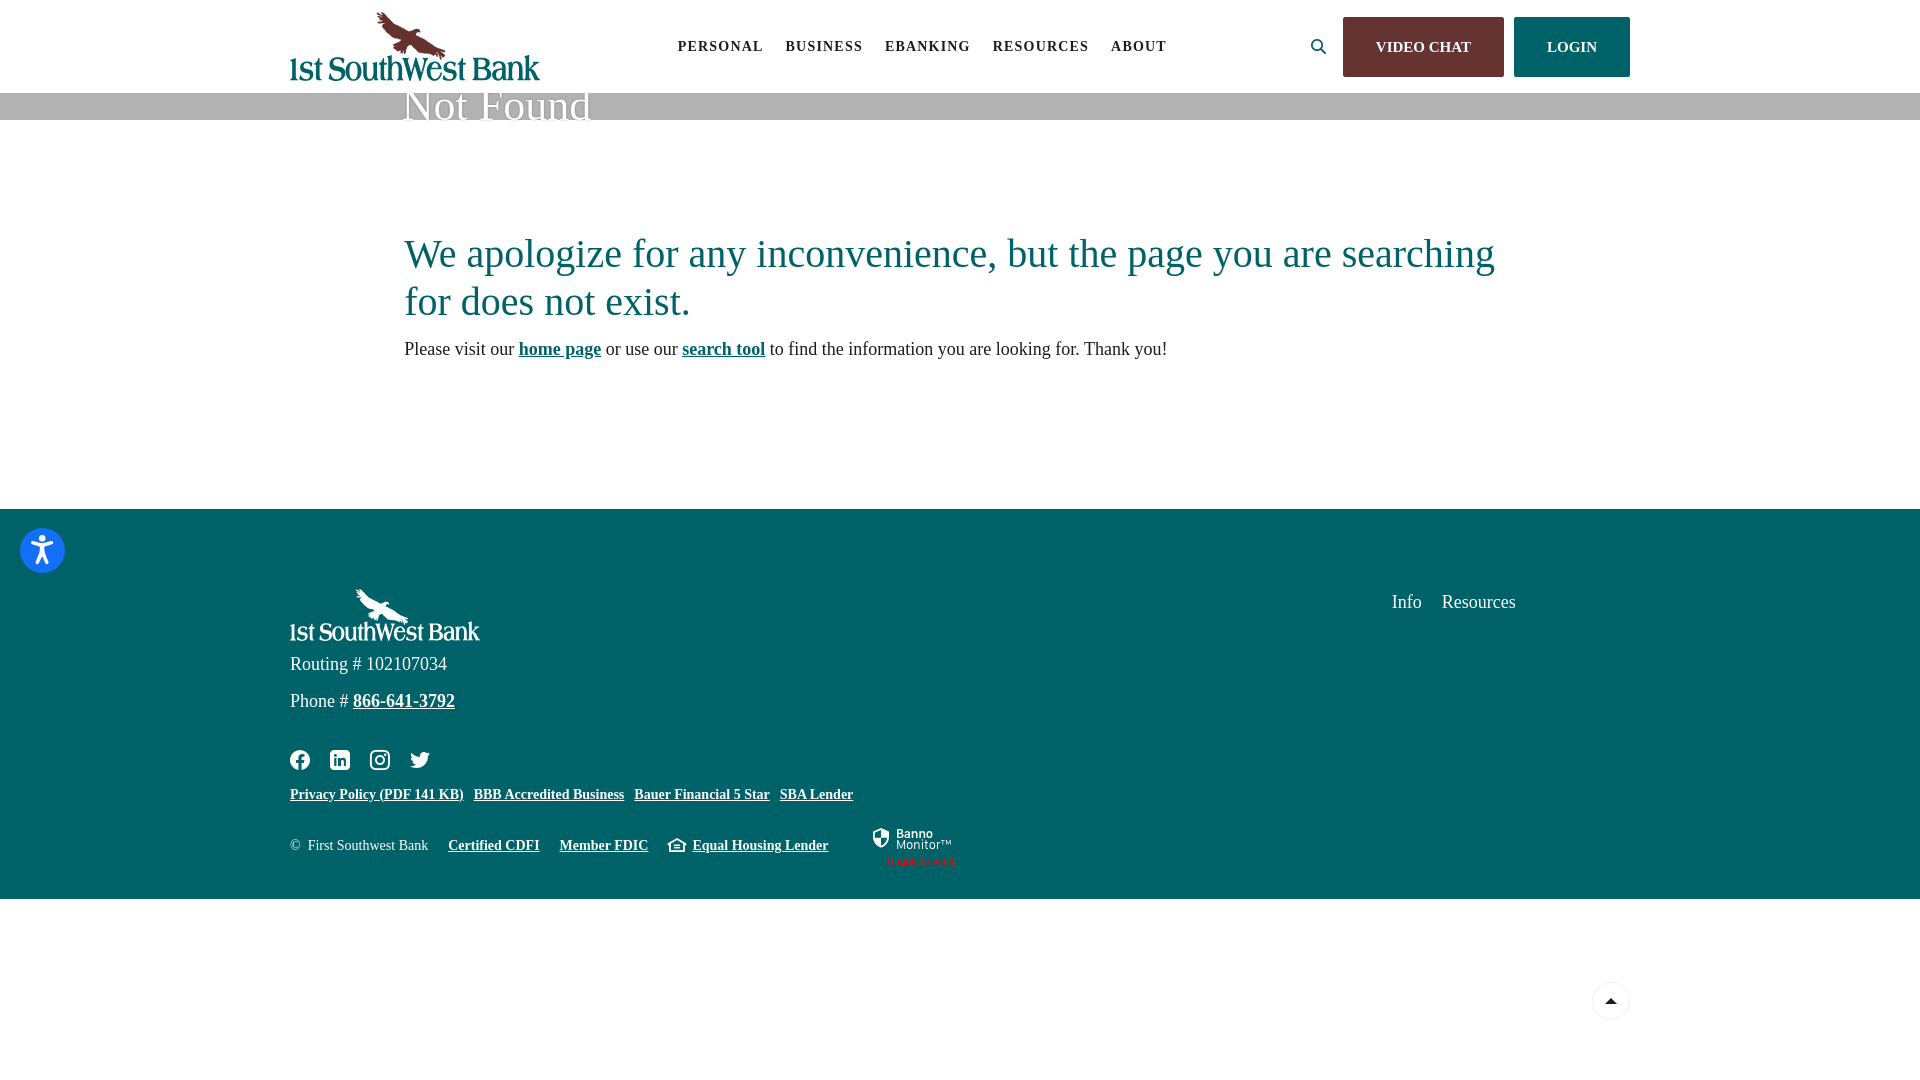 The width and height of the screenshot is (1920, 1080). What do you see at coordinates (494, 846) in the screenshot?
I see `Certified CDFI` at bounding box center [494, 846].